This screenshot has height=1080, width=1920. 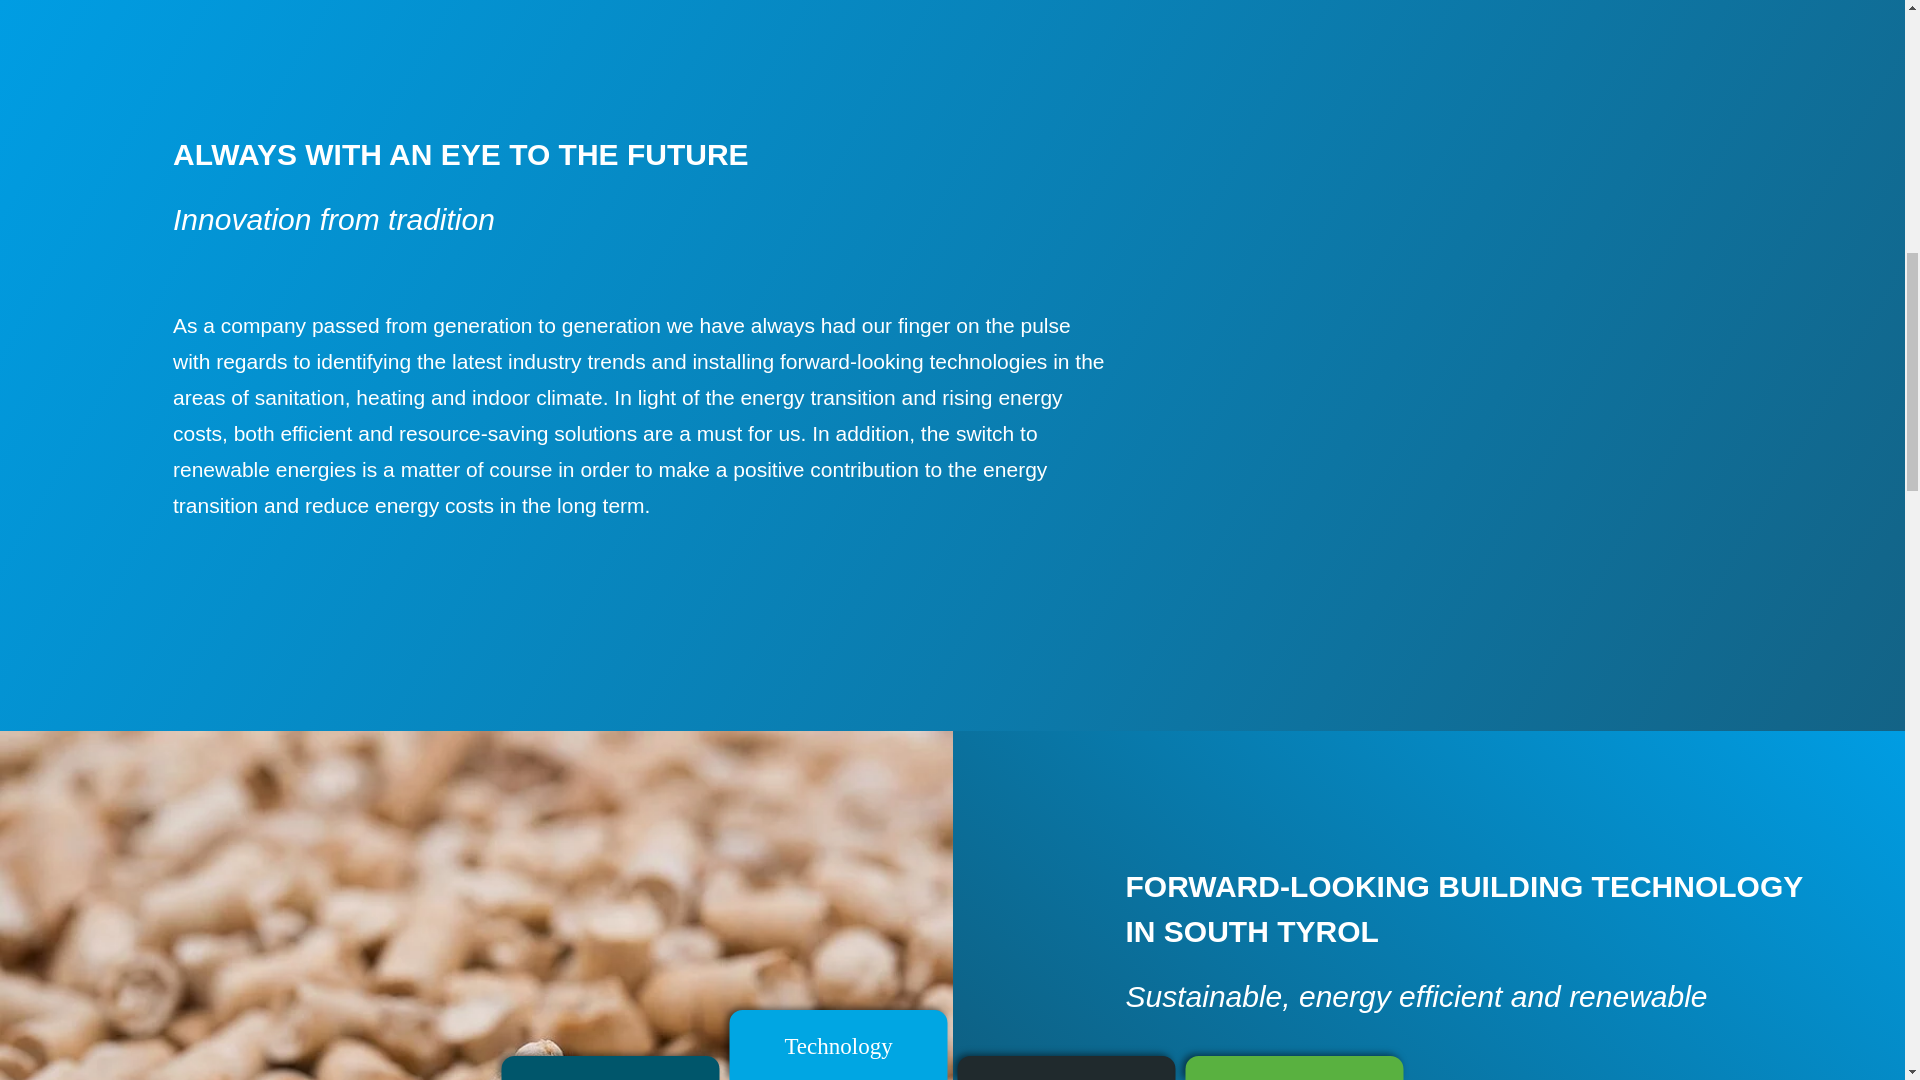 I want to click on sanitation, so click(x=300, y=397).